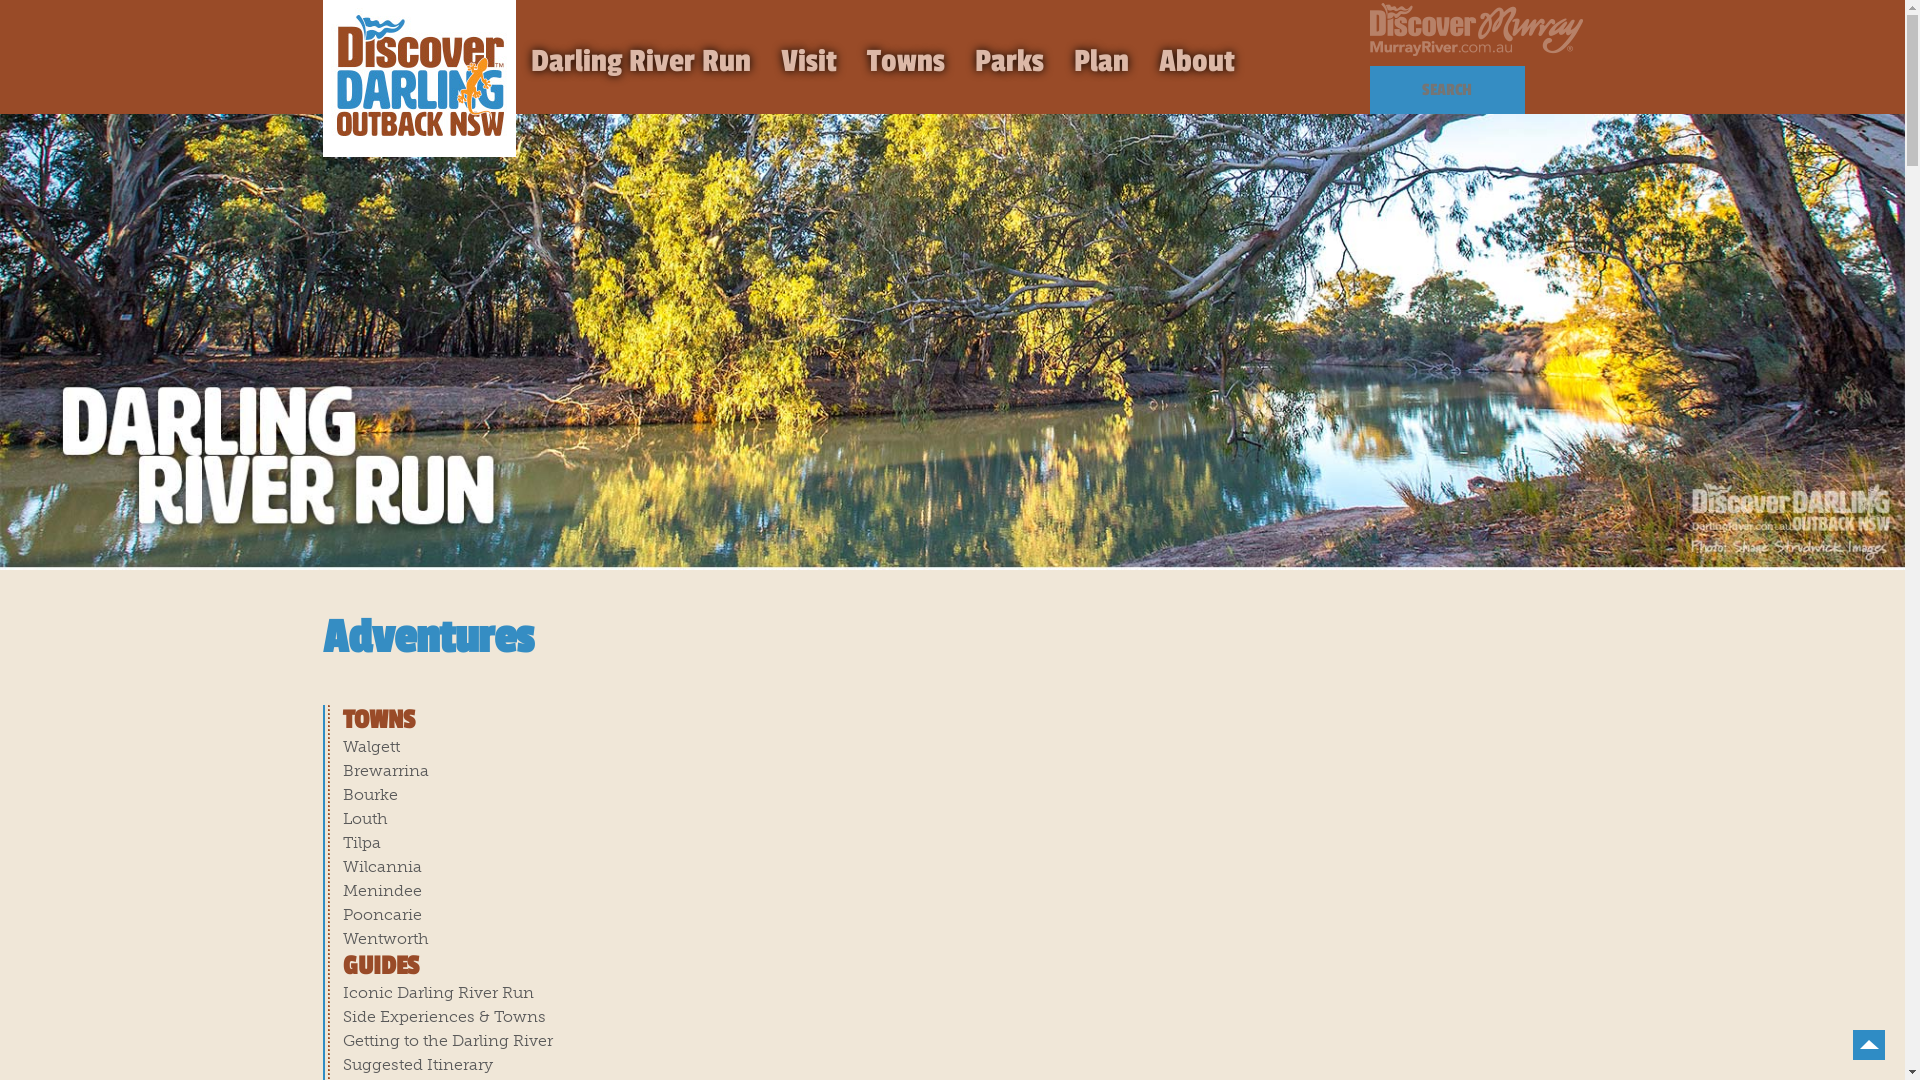  I want to click on Menindee, so click(382, 890).